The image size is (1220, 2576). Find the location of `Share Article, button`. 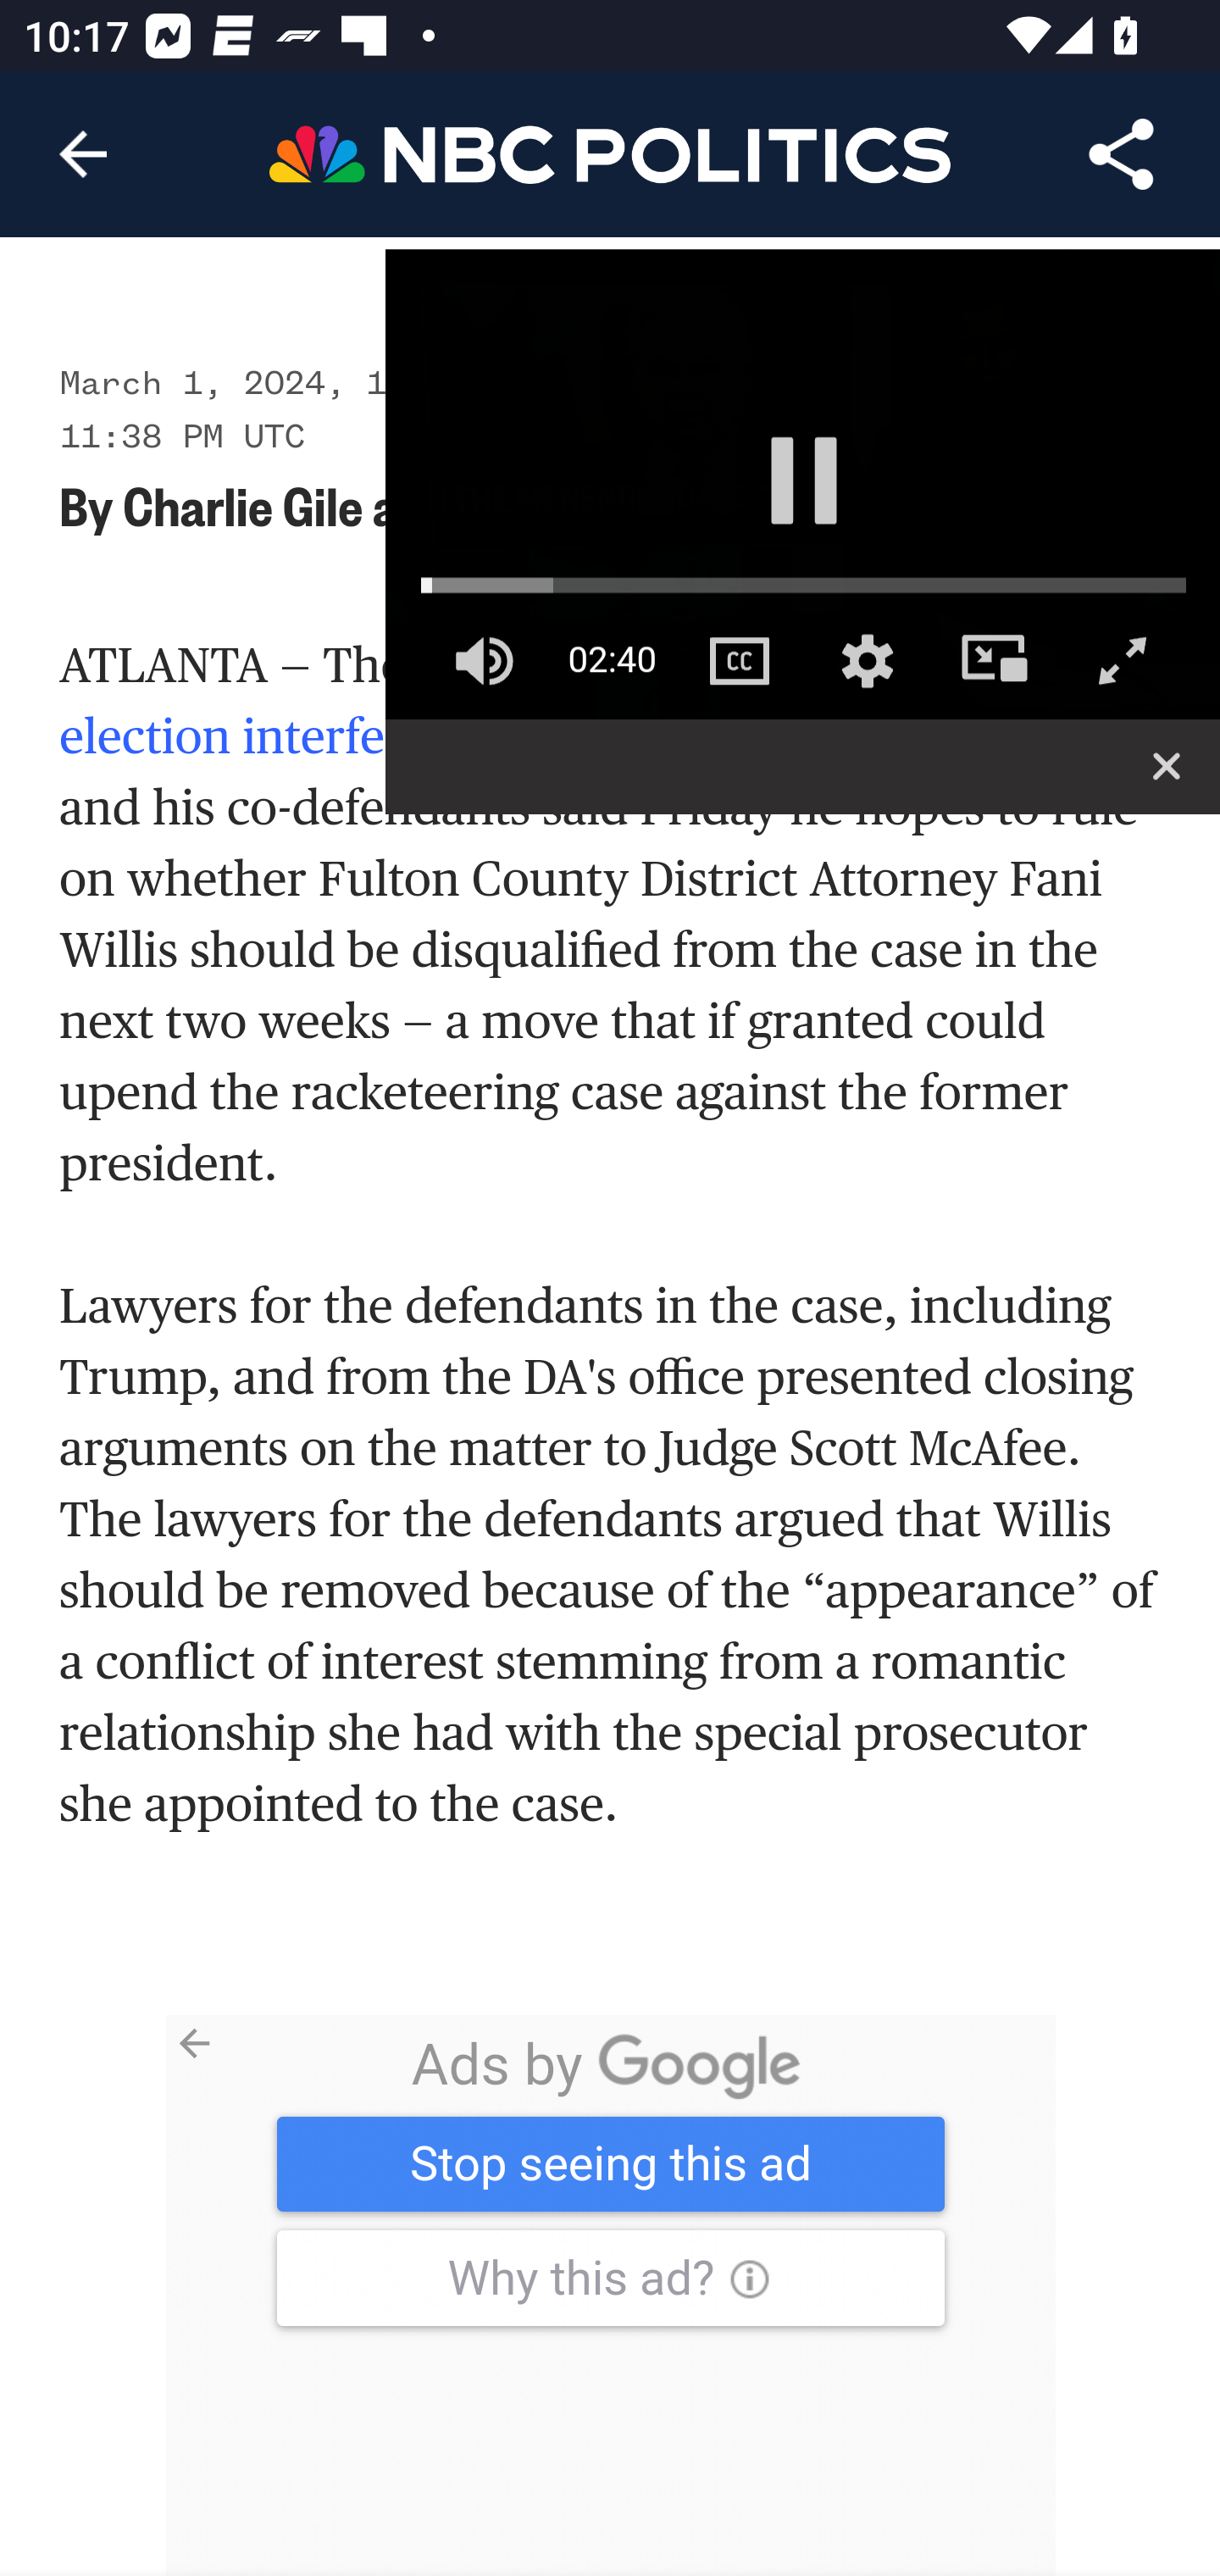

Share Article, button is located at coordinates (1122, 154).